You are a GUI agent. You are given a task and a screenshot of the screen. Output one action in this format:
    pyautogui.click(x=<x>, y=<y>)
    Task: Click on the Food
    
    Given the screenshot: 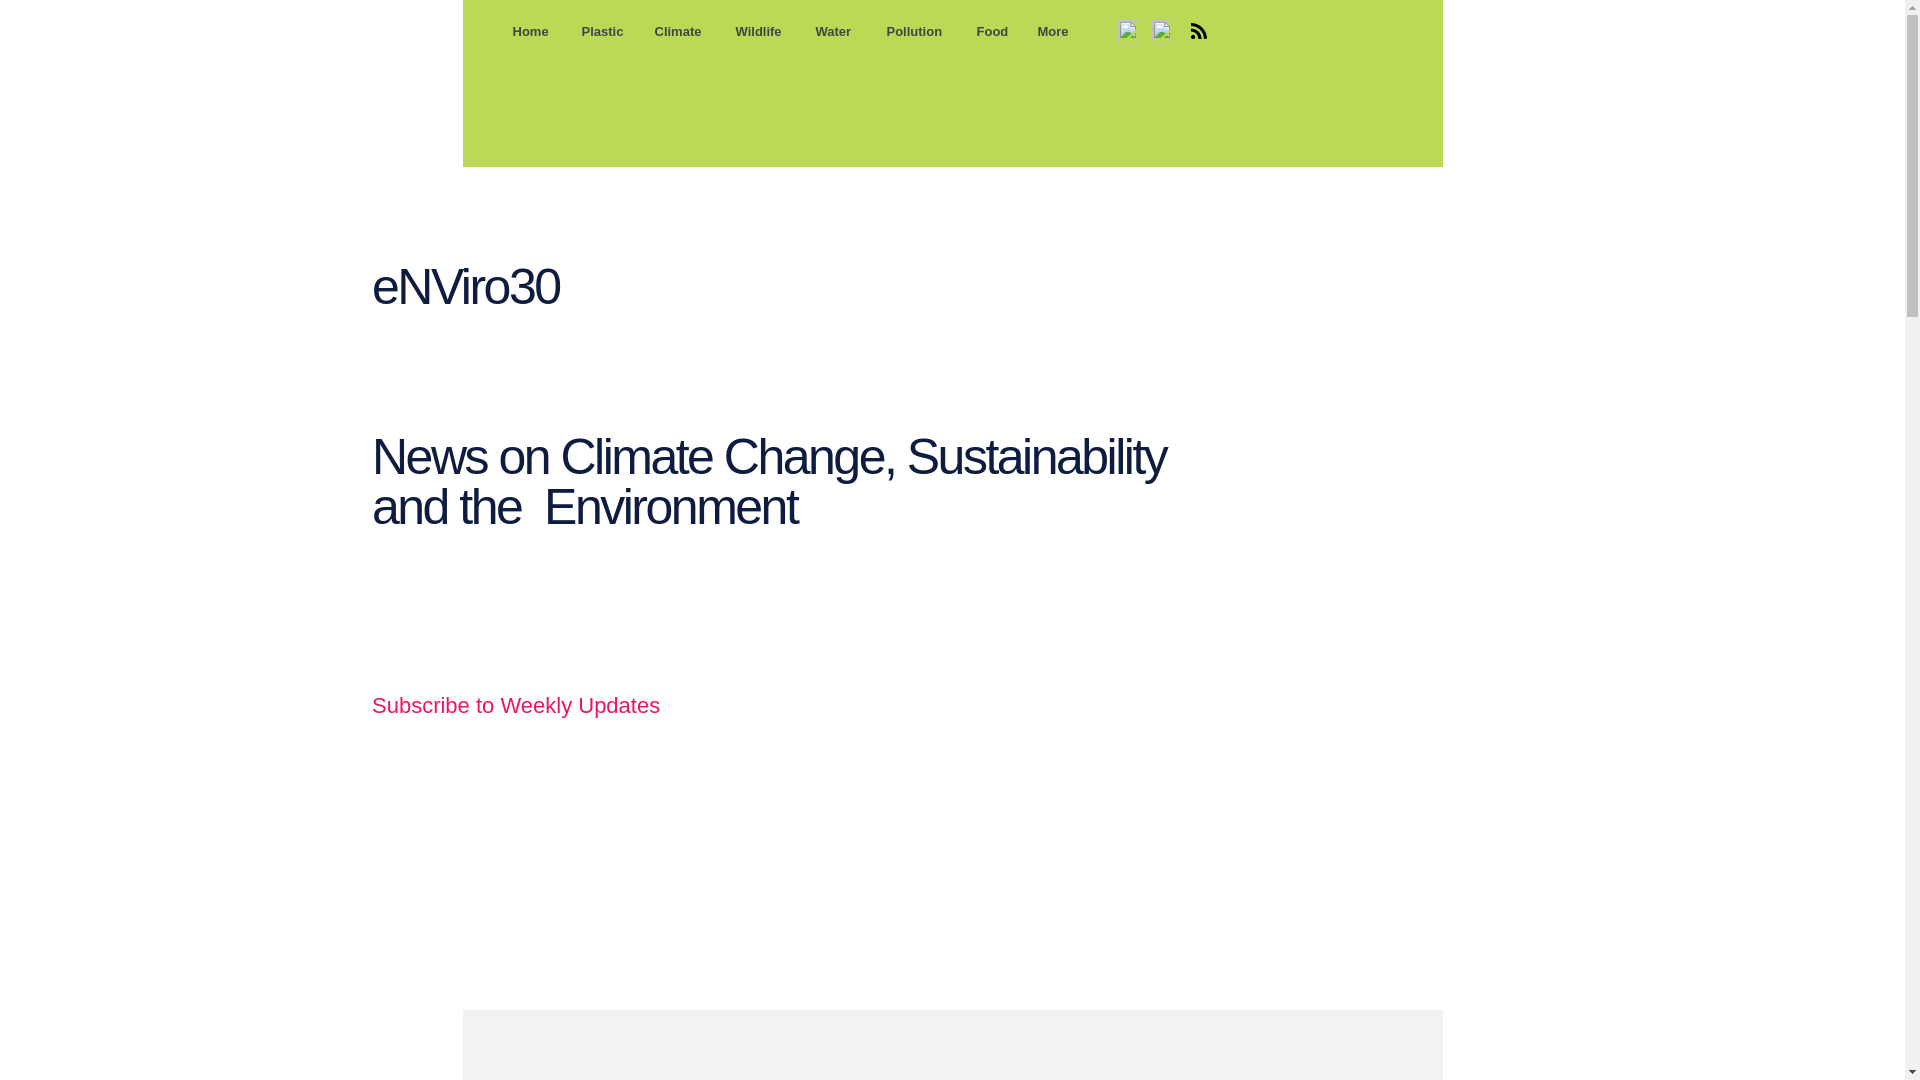 What is the action you would take?
    pyautogui.click(x=992, y=32)
    